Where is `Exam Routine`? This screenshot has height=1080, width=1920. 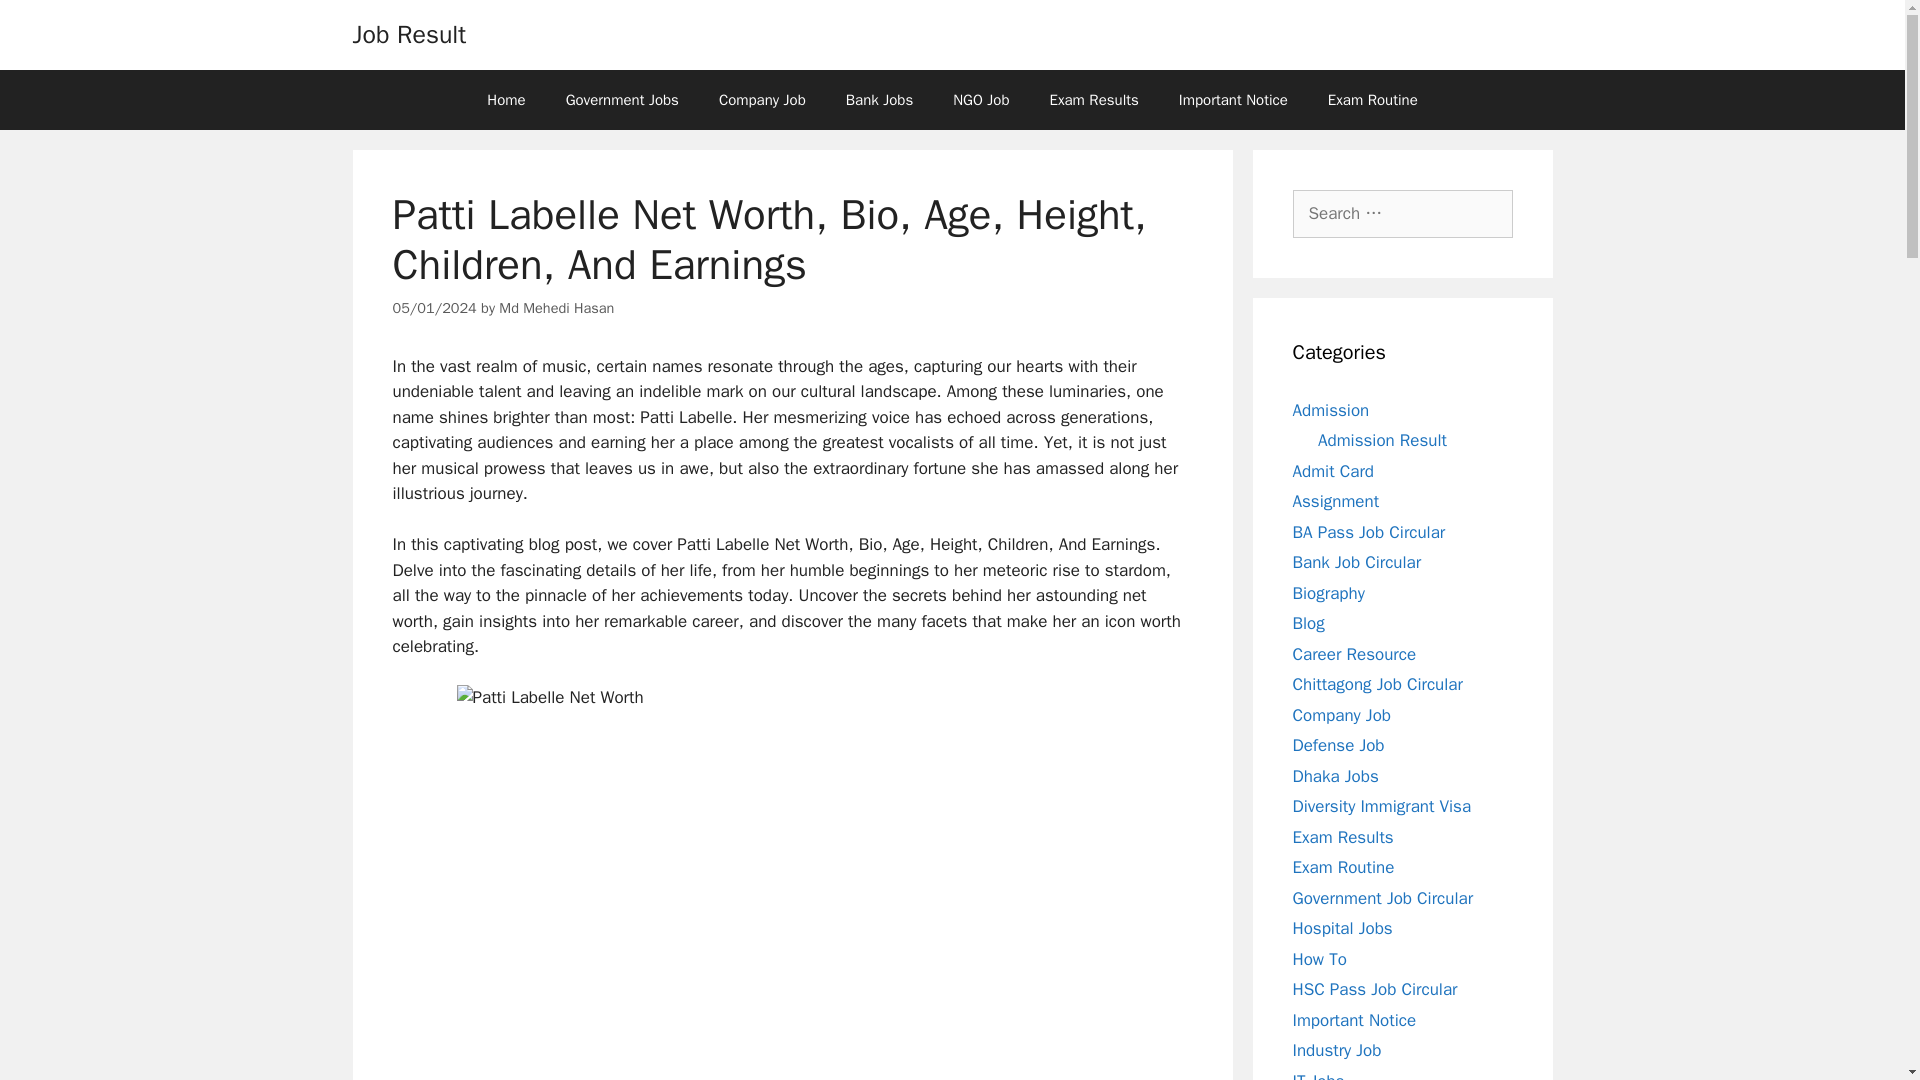
Exam Routine is located at coordinates (1372, 100).